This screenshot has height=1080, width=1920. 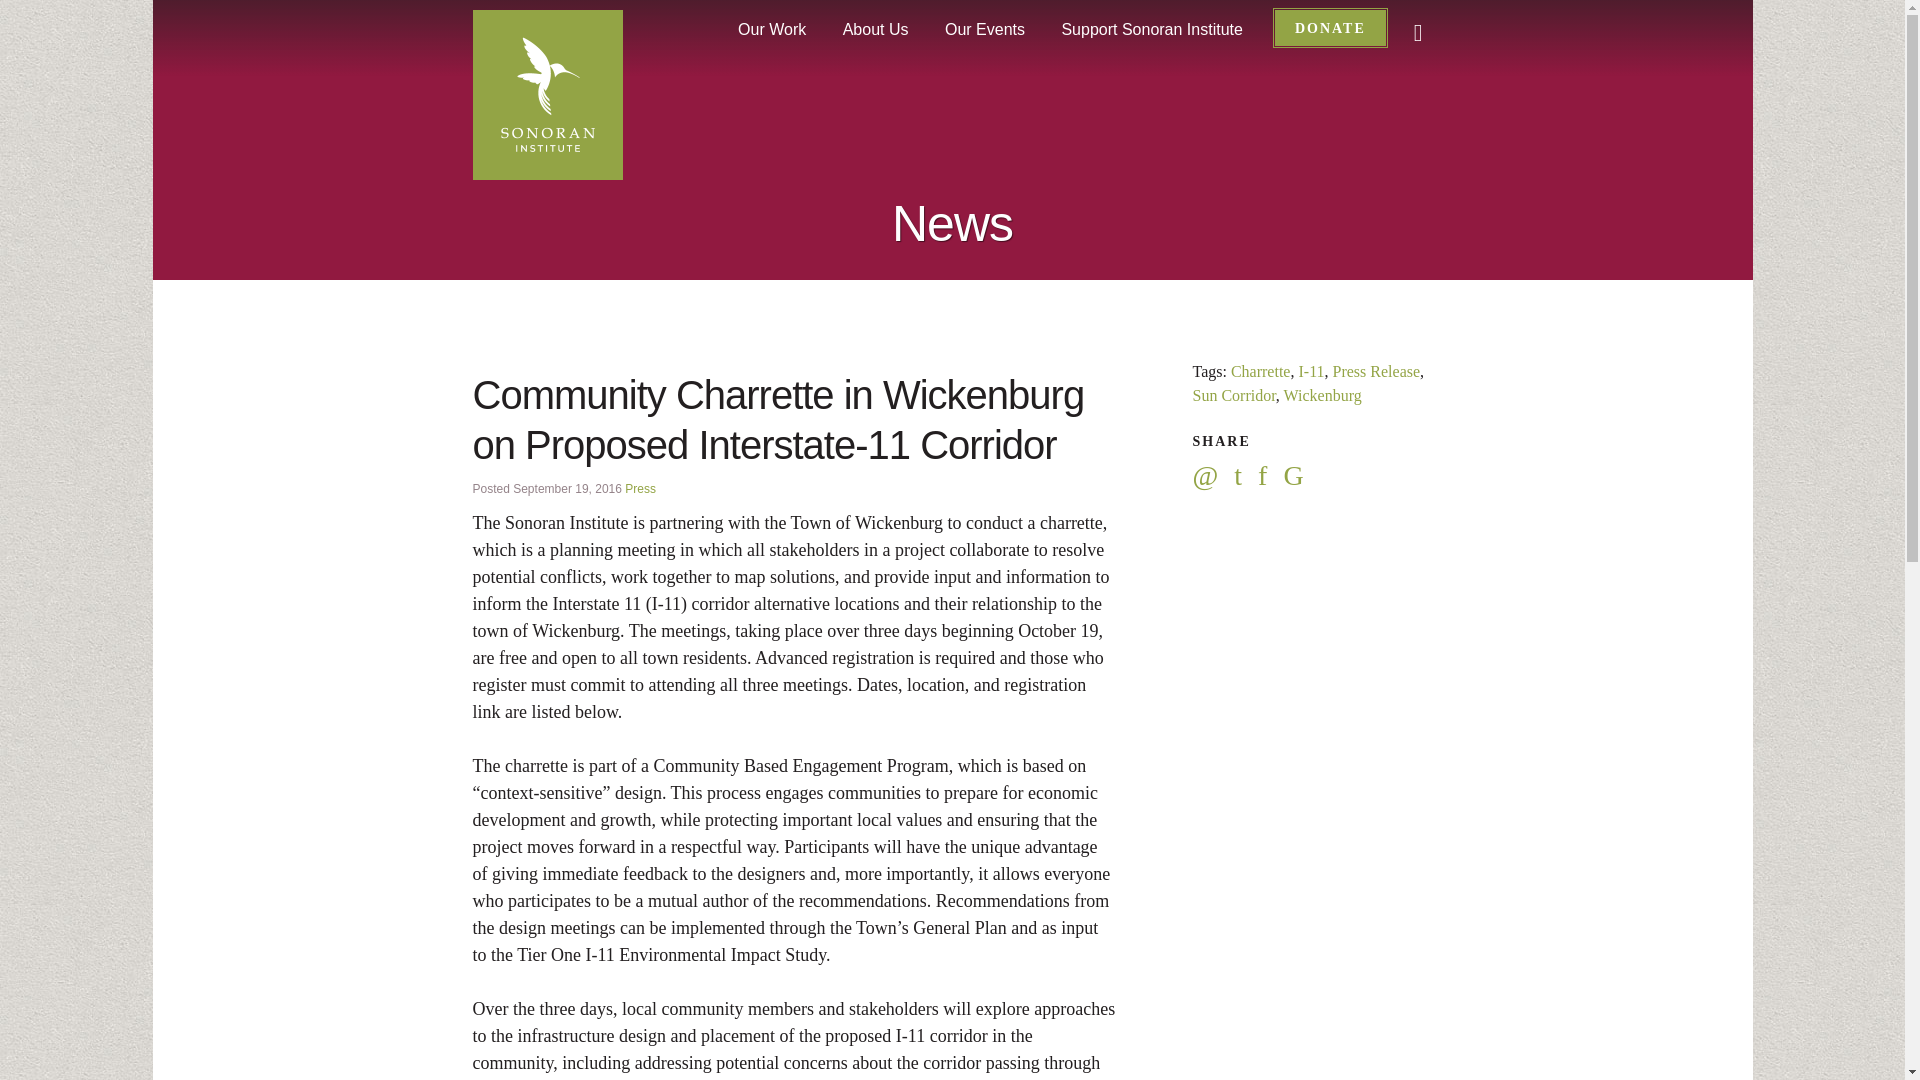 What do you see at coordinates (771, 29) in the screenshot?
I see `Our Work` at bounding box center [771, 29].